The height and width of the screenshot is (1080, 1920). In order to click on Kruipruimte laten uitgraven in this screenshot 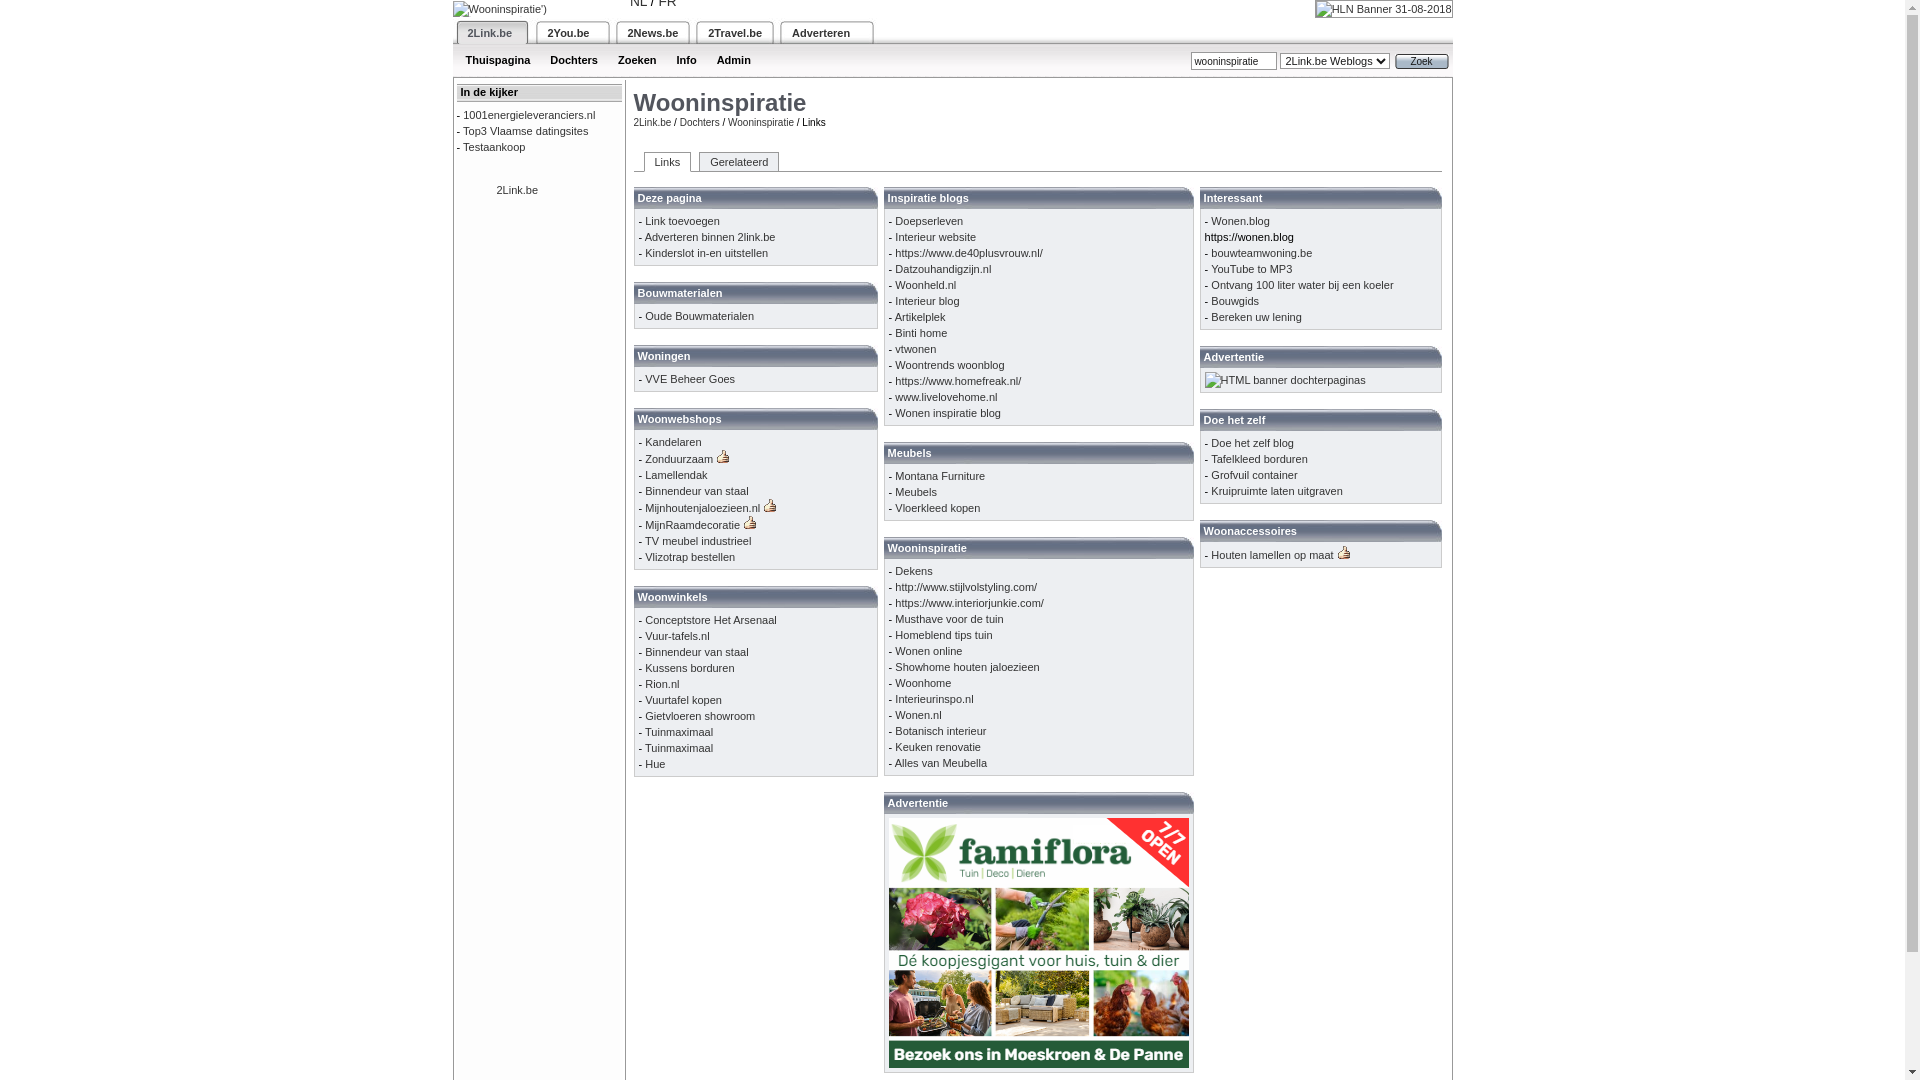, I will do `click(1276, 491)`.